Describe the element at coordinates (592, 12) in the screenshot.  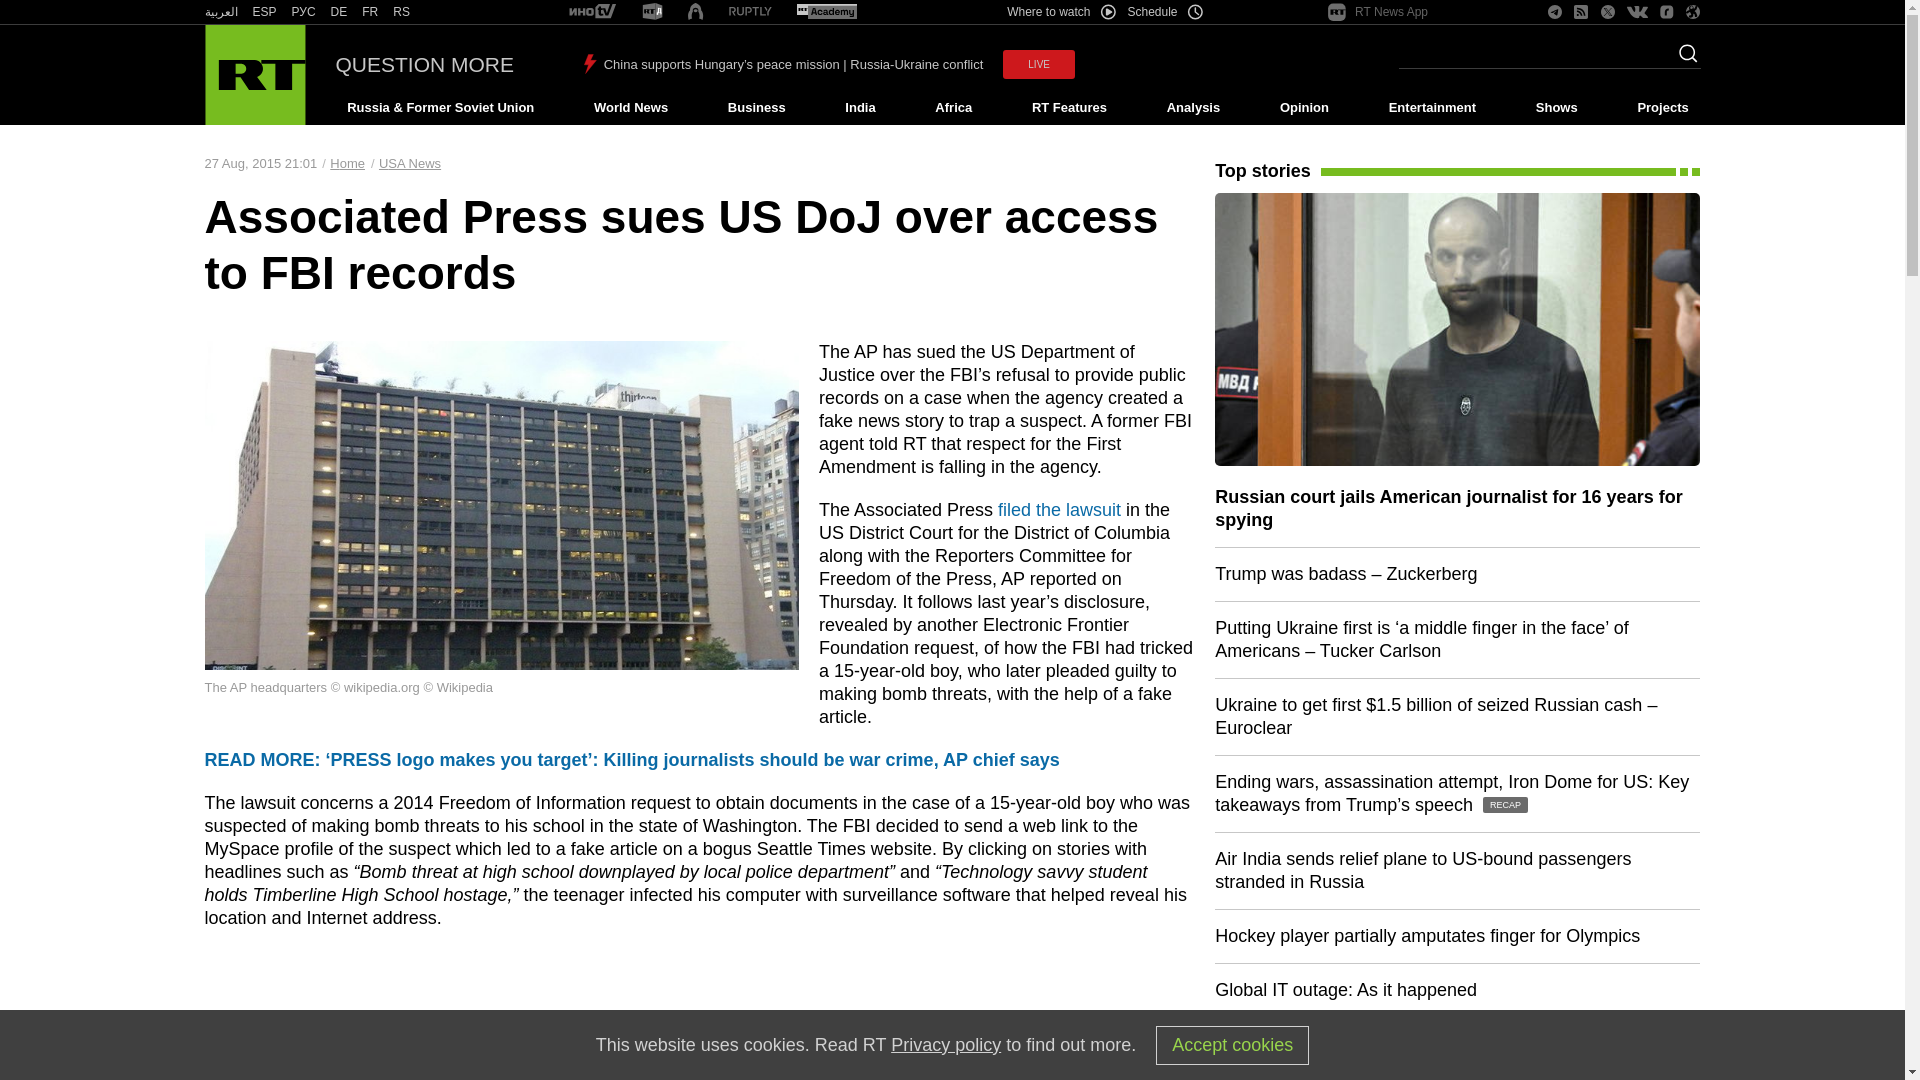
I see `RT ` at that location.